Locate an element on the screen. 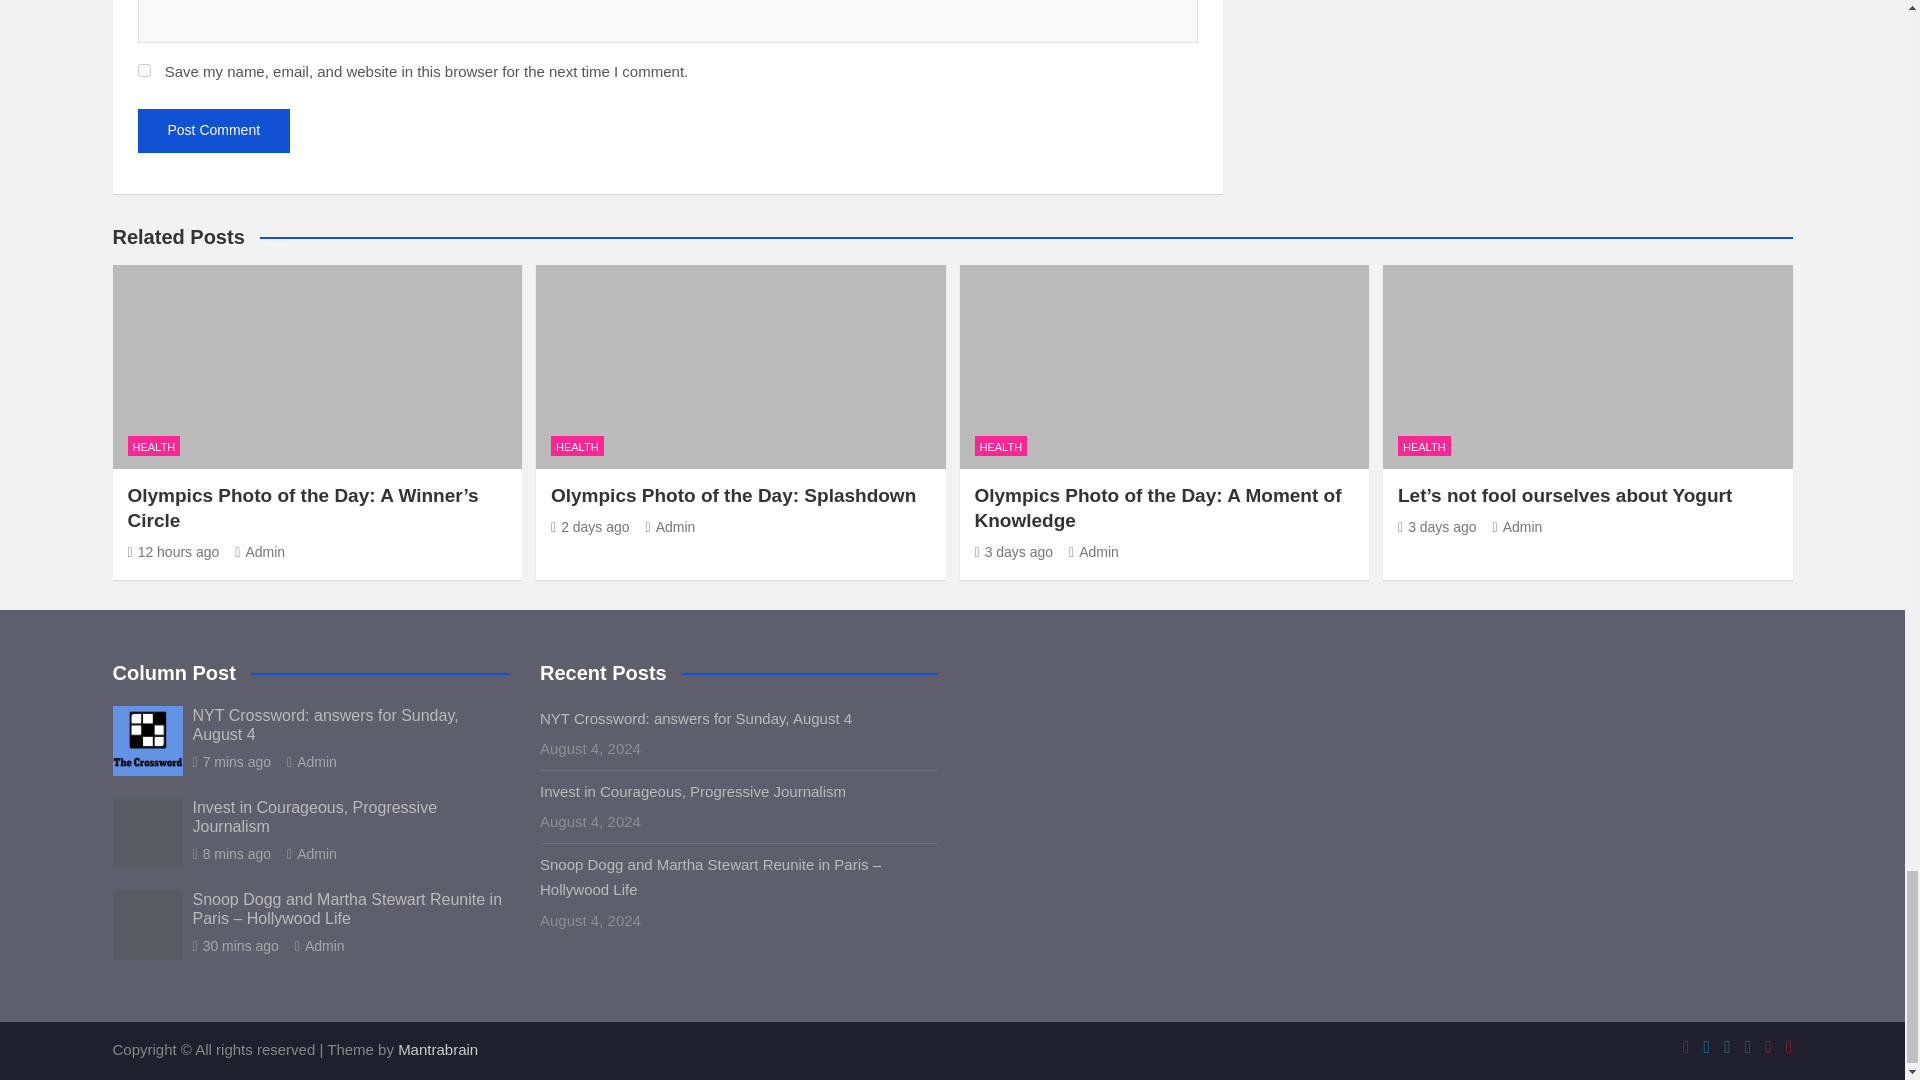  Post Comment is located at coordinates (214, 131).